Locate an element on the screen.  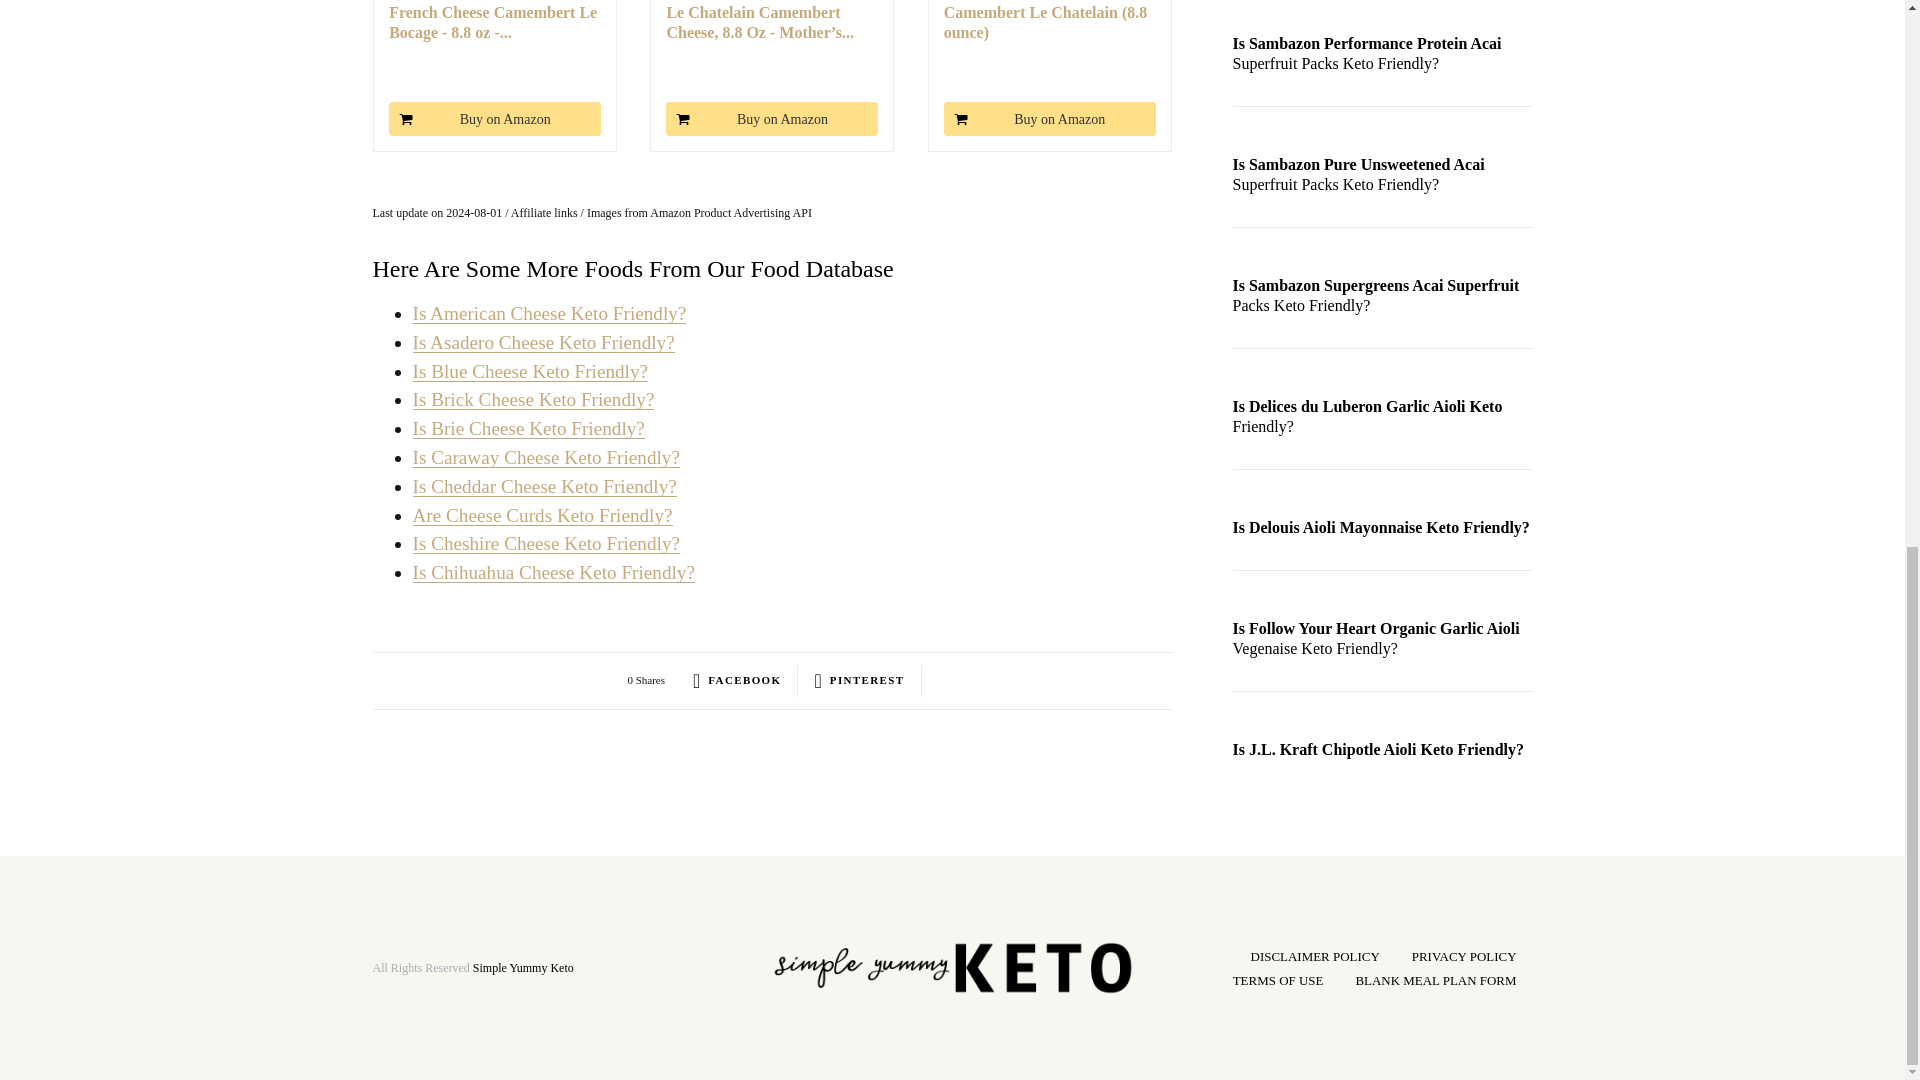
Is Caraway Cheese Keto Friendly? is located at coordinates (546, 457).